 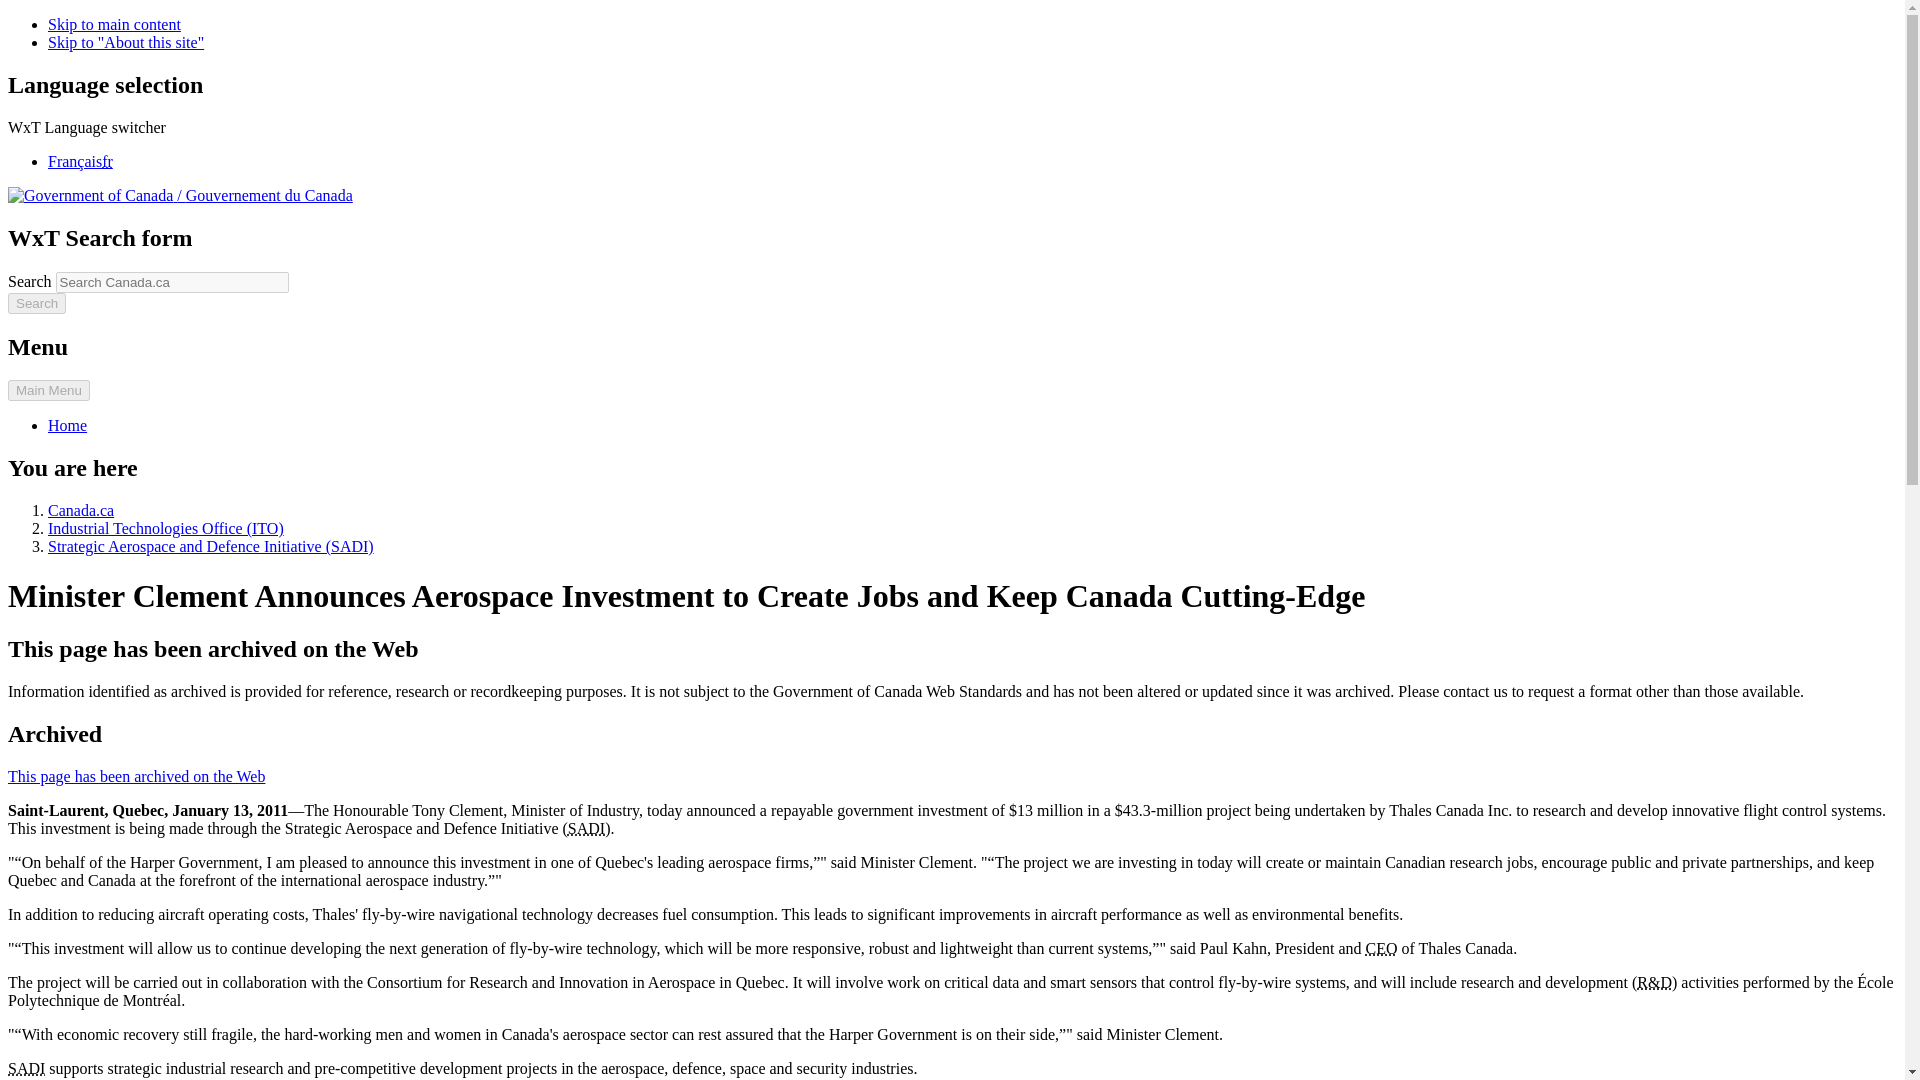 What do you see at coordinates (586, 828) in the screenshot?
I see `Strategic Aerospace and Defence Initiative` at bounding box center [586, 828].